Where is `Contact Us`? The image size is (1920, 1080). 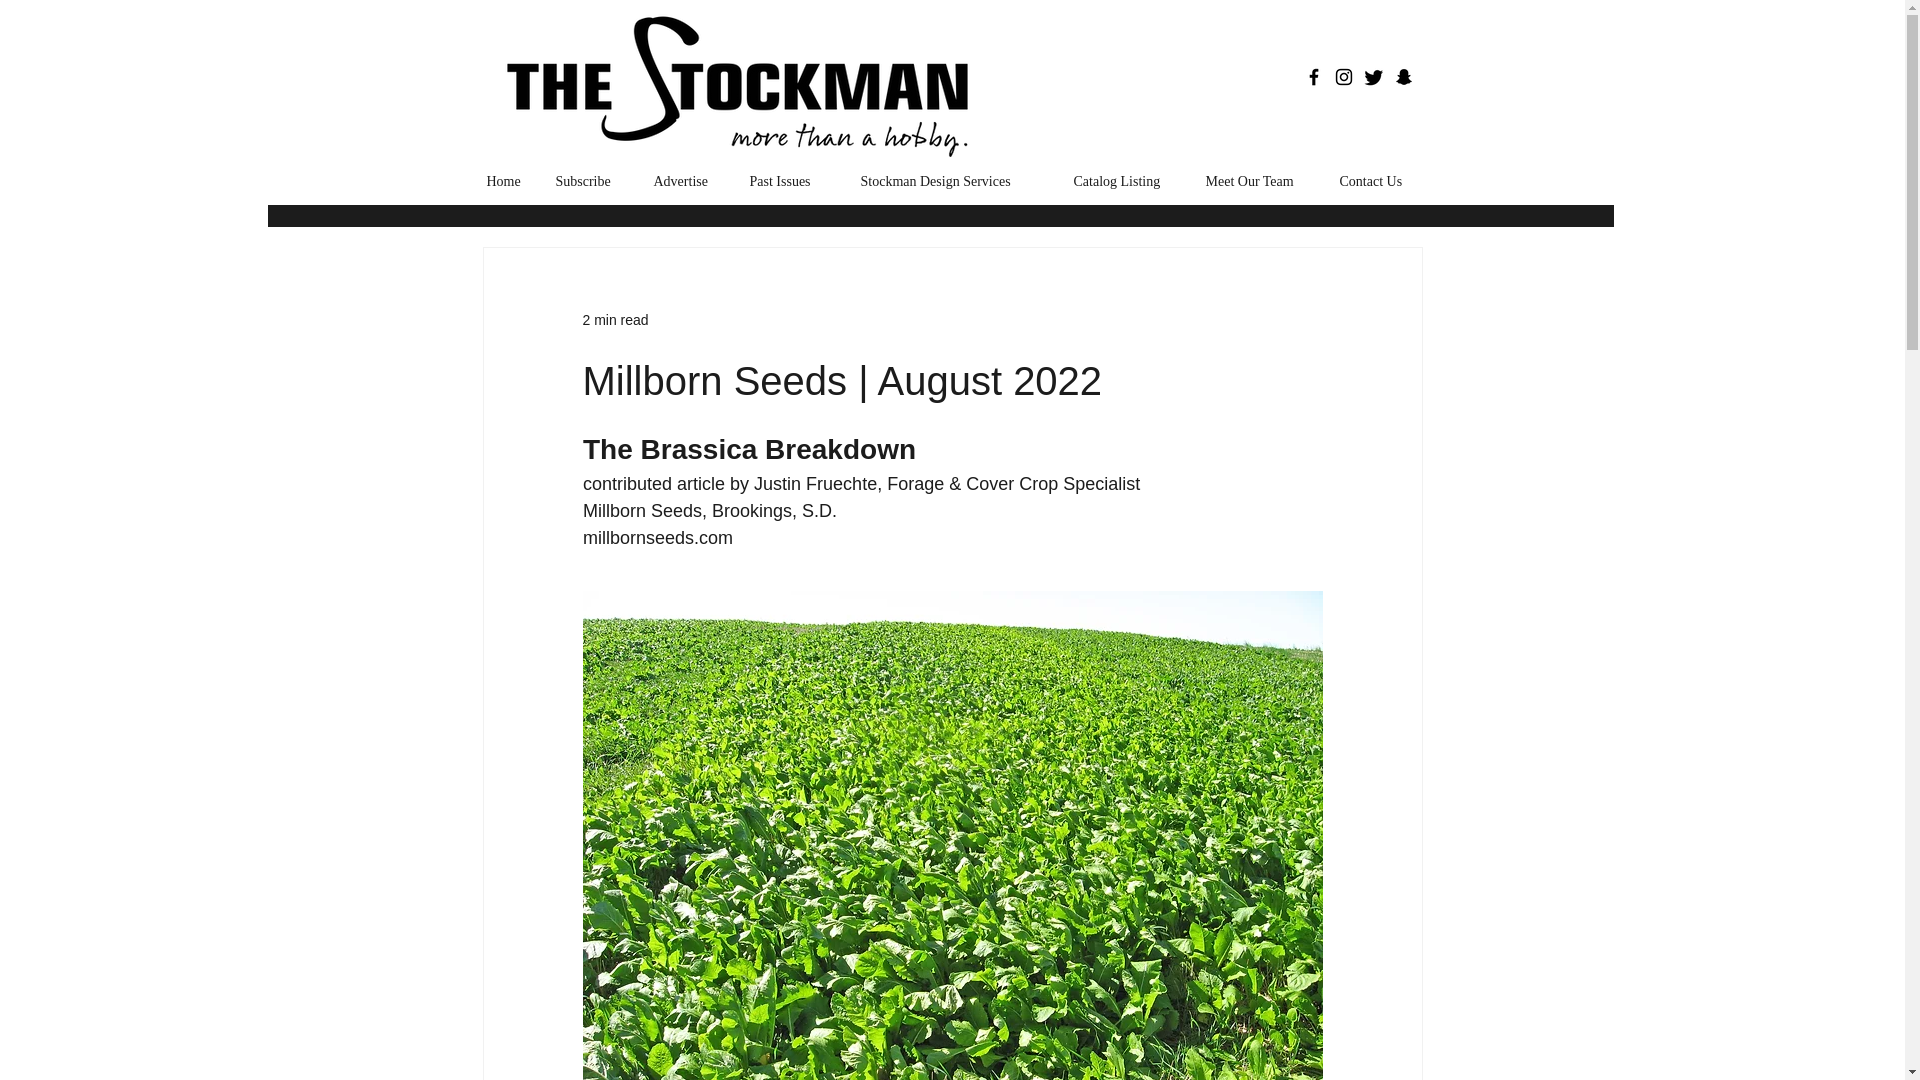
Contact Us is located at coordinates (1378, 181).